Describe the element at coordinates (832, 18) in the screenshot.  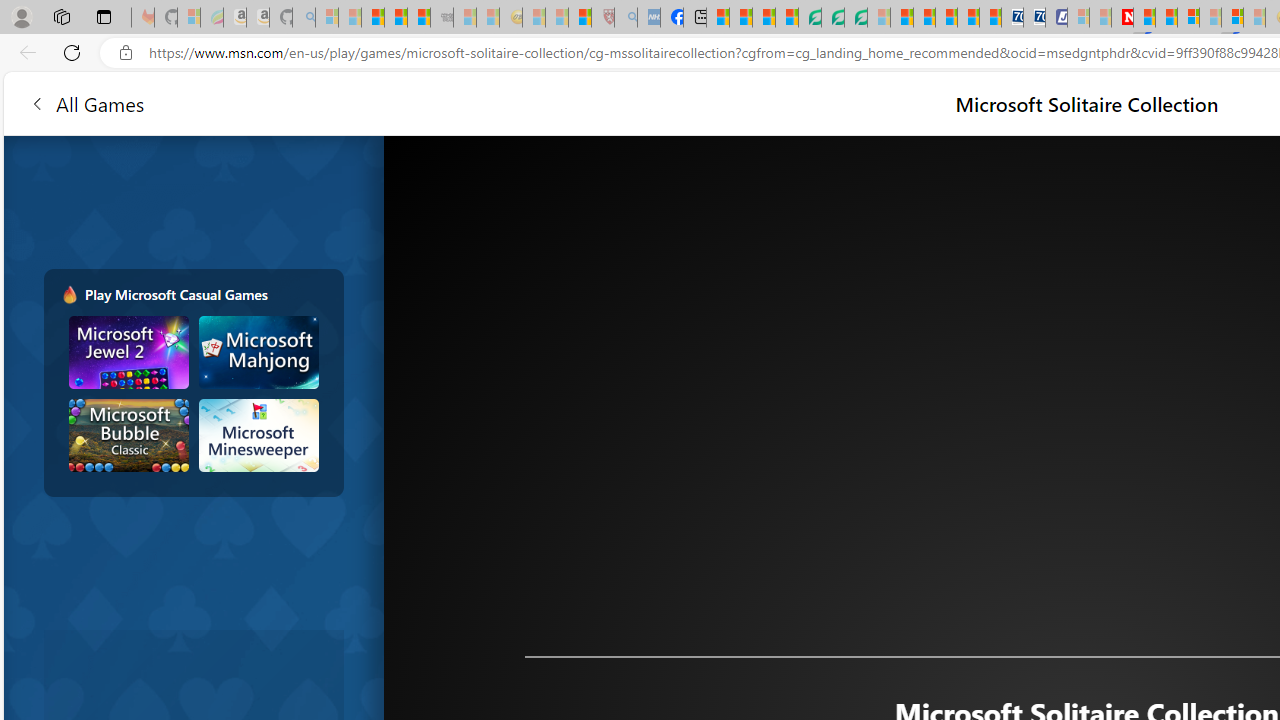
I see `Terms of Use Agreement` at that location.